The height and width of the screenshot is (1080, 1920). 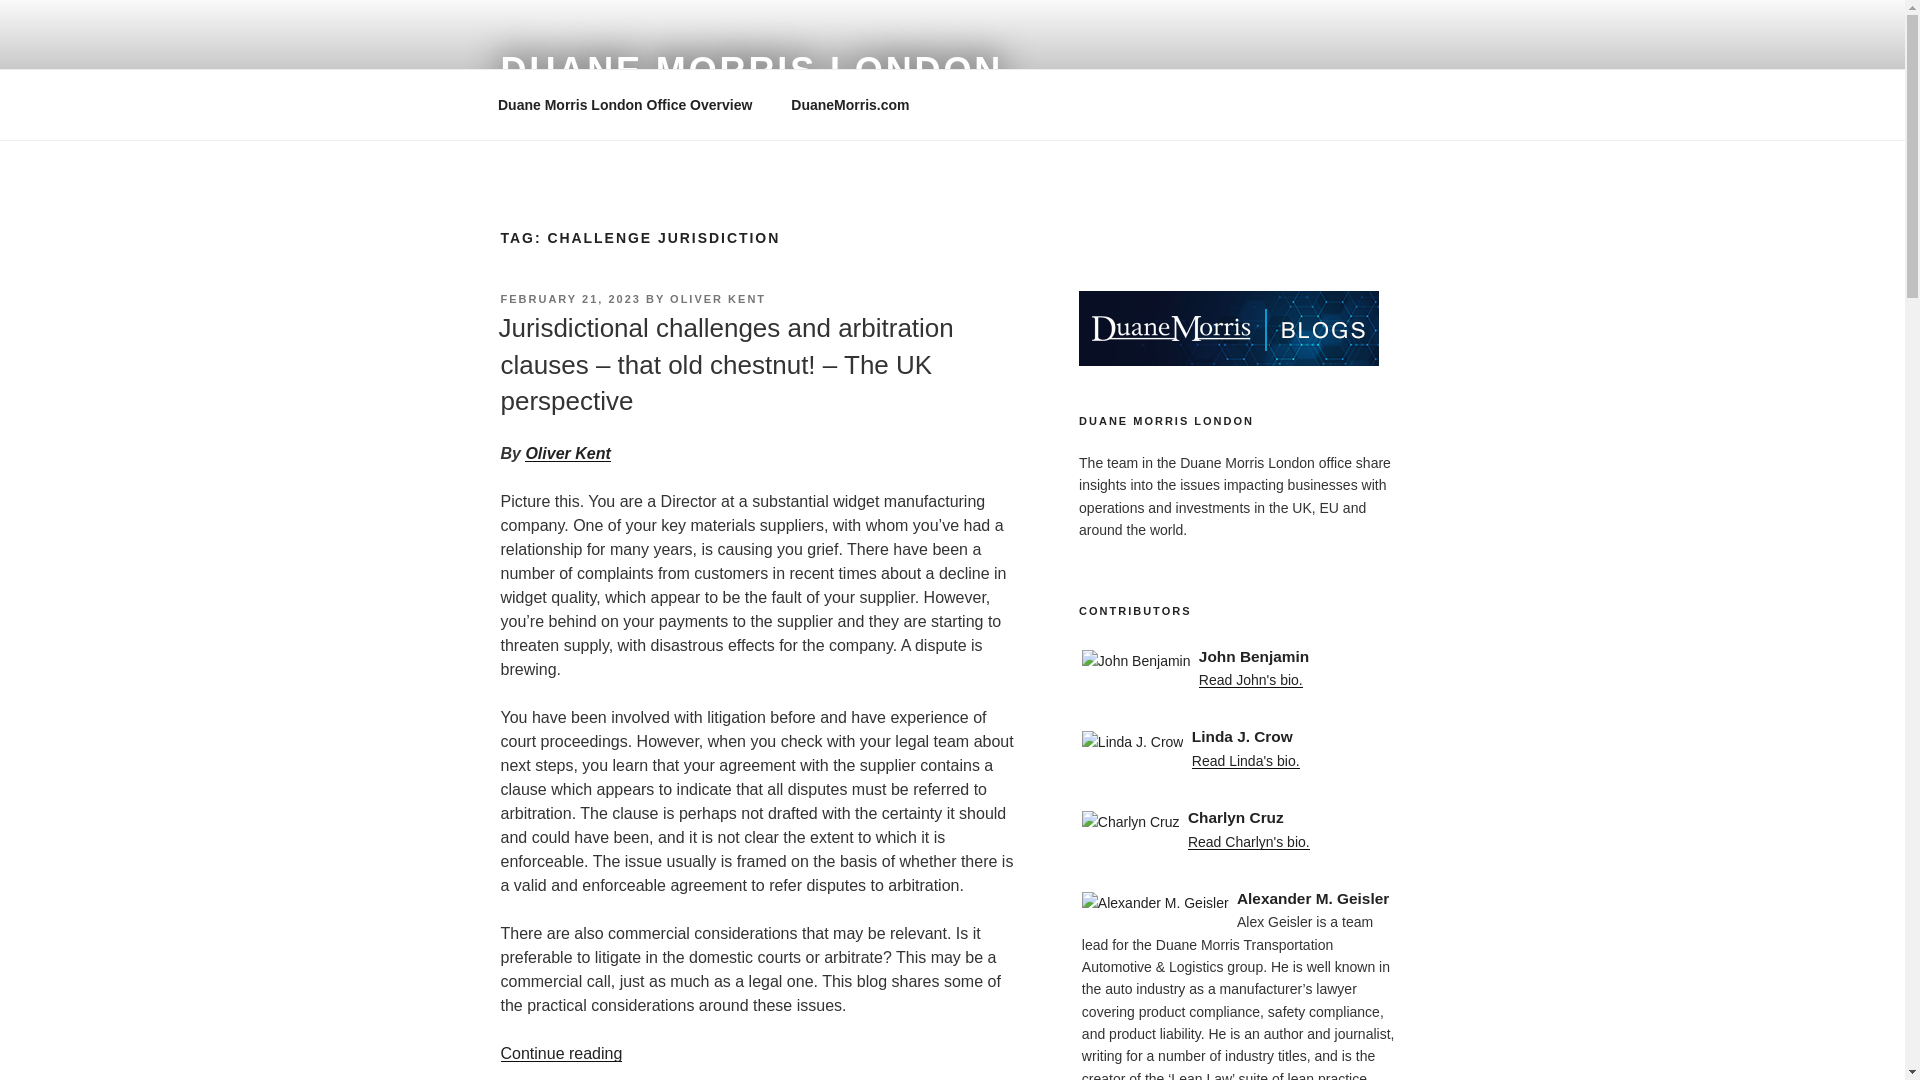 What do you see at coordinates (850, 104) in the screenshot?
I see `DuaneMorris.com` at bounding box center [850, 104].